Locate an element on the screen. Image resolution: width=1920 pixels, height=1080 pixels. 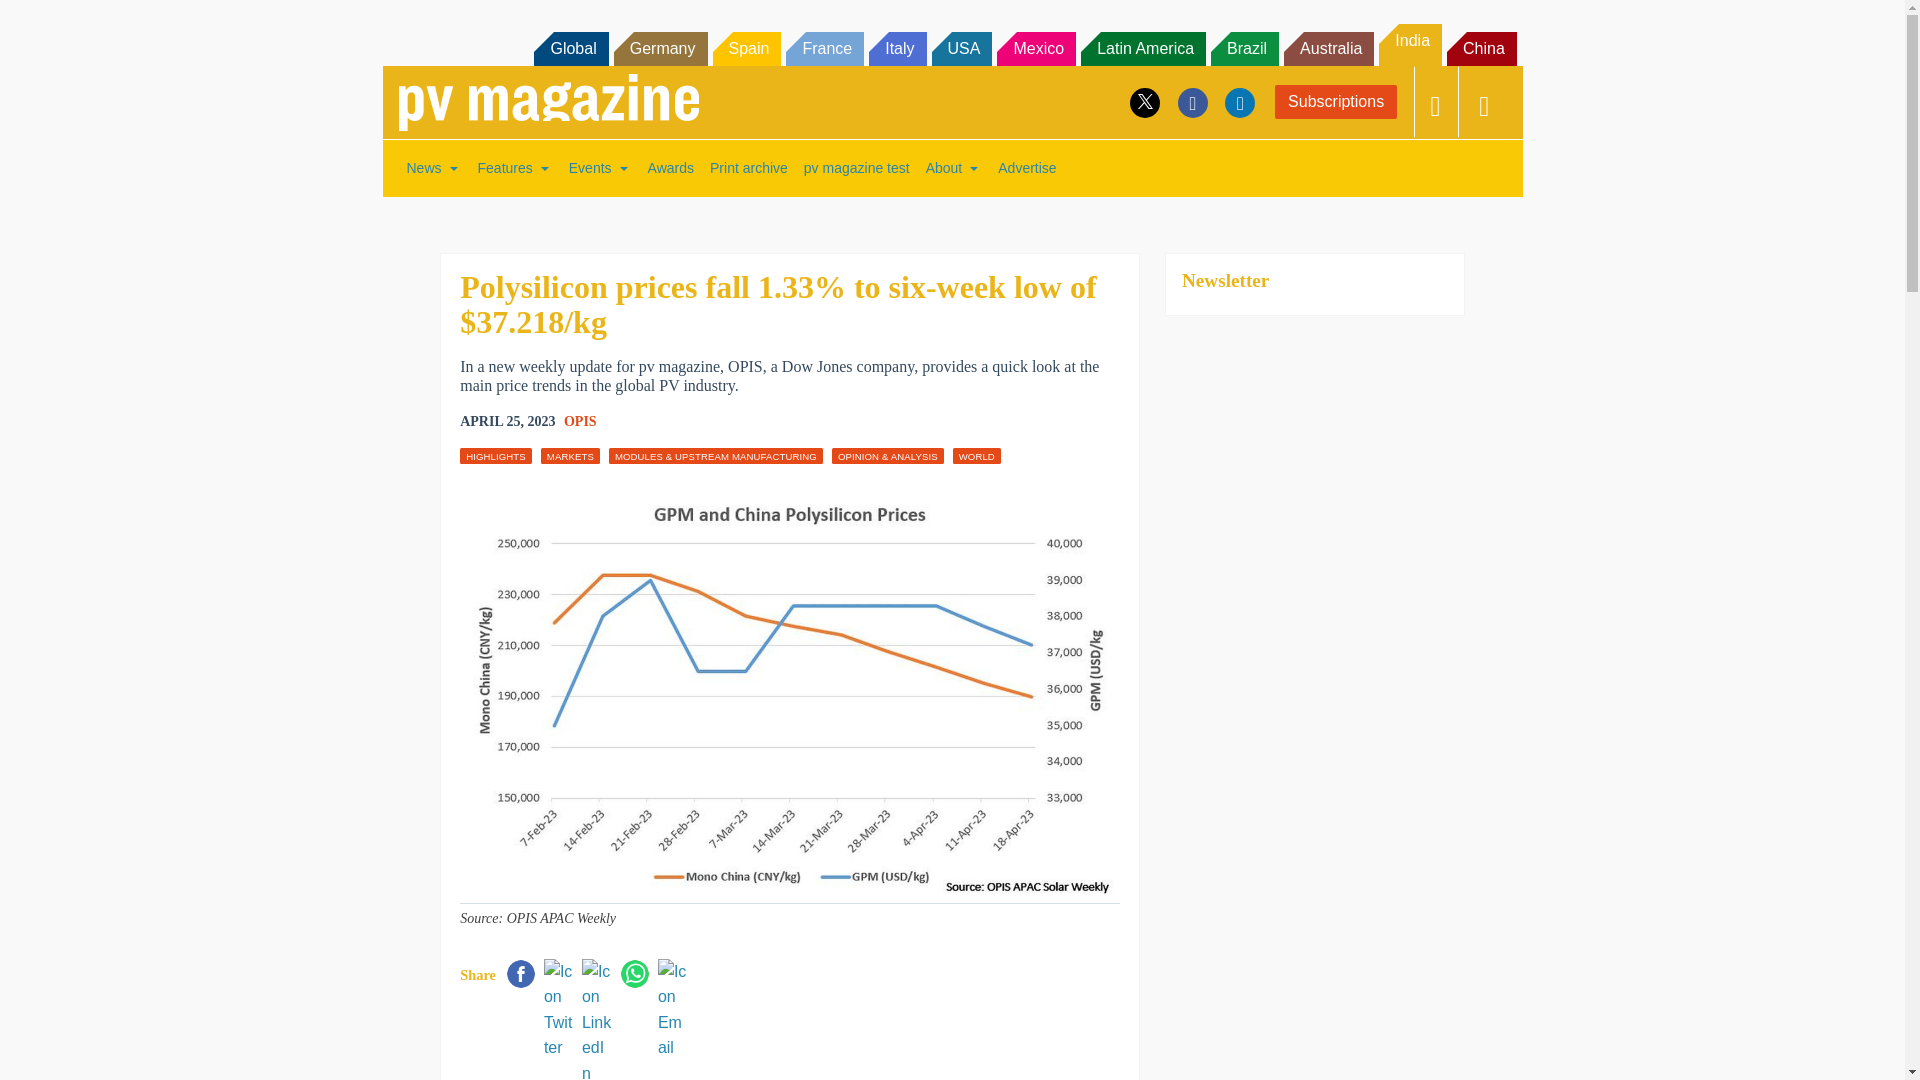
Italy is located at coordinates (897, 48).